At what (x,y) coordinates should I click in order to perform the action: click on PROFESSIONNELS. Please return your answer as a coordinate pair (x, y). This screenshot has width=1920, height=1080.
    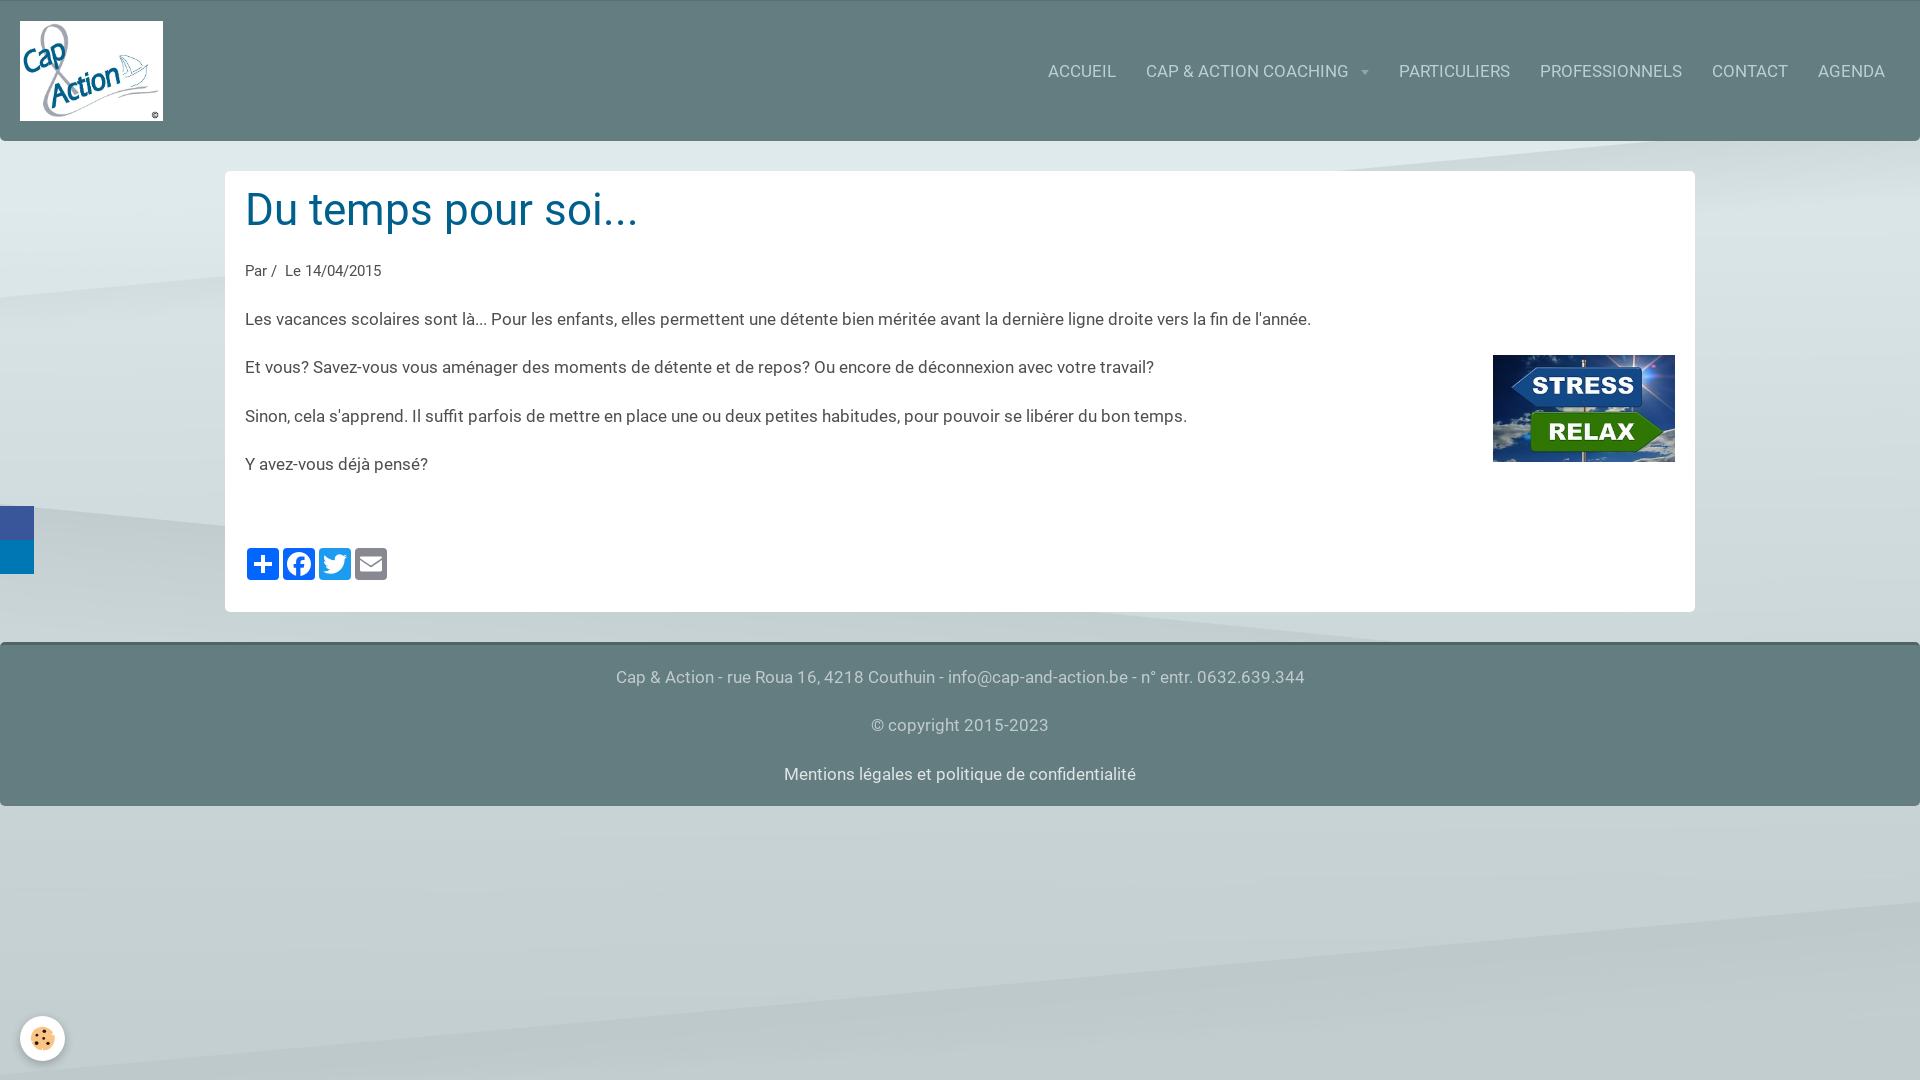
    Looking at the image, I should click on (1611, 71).